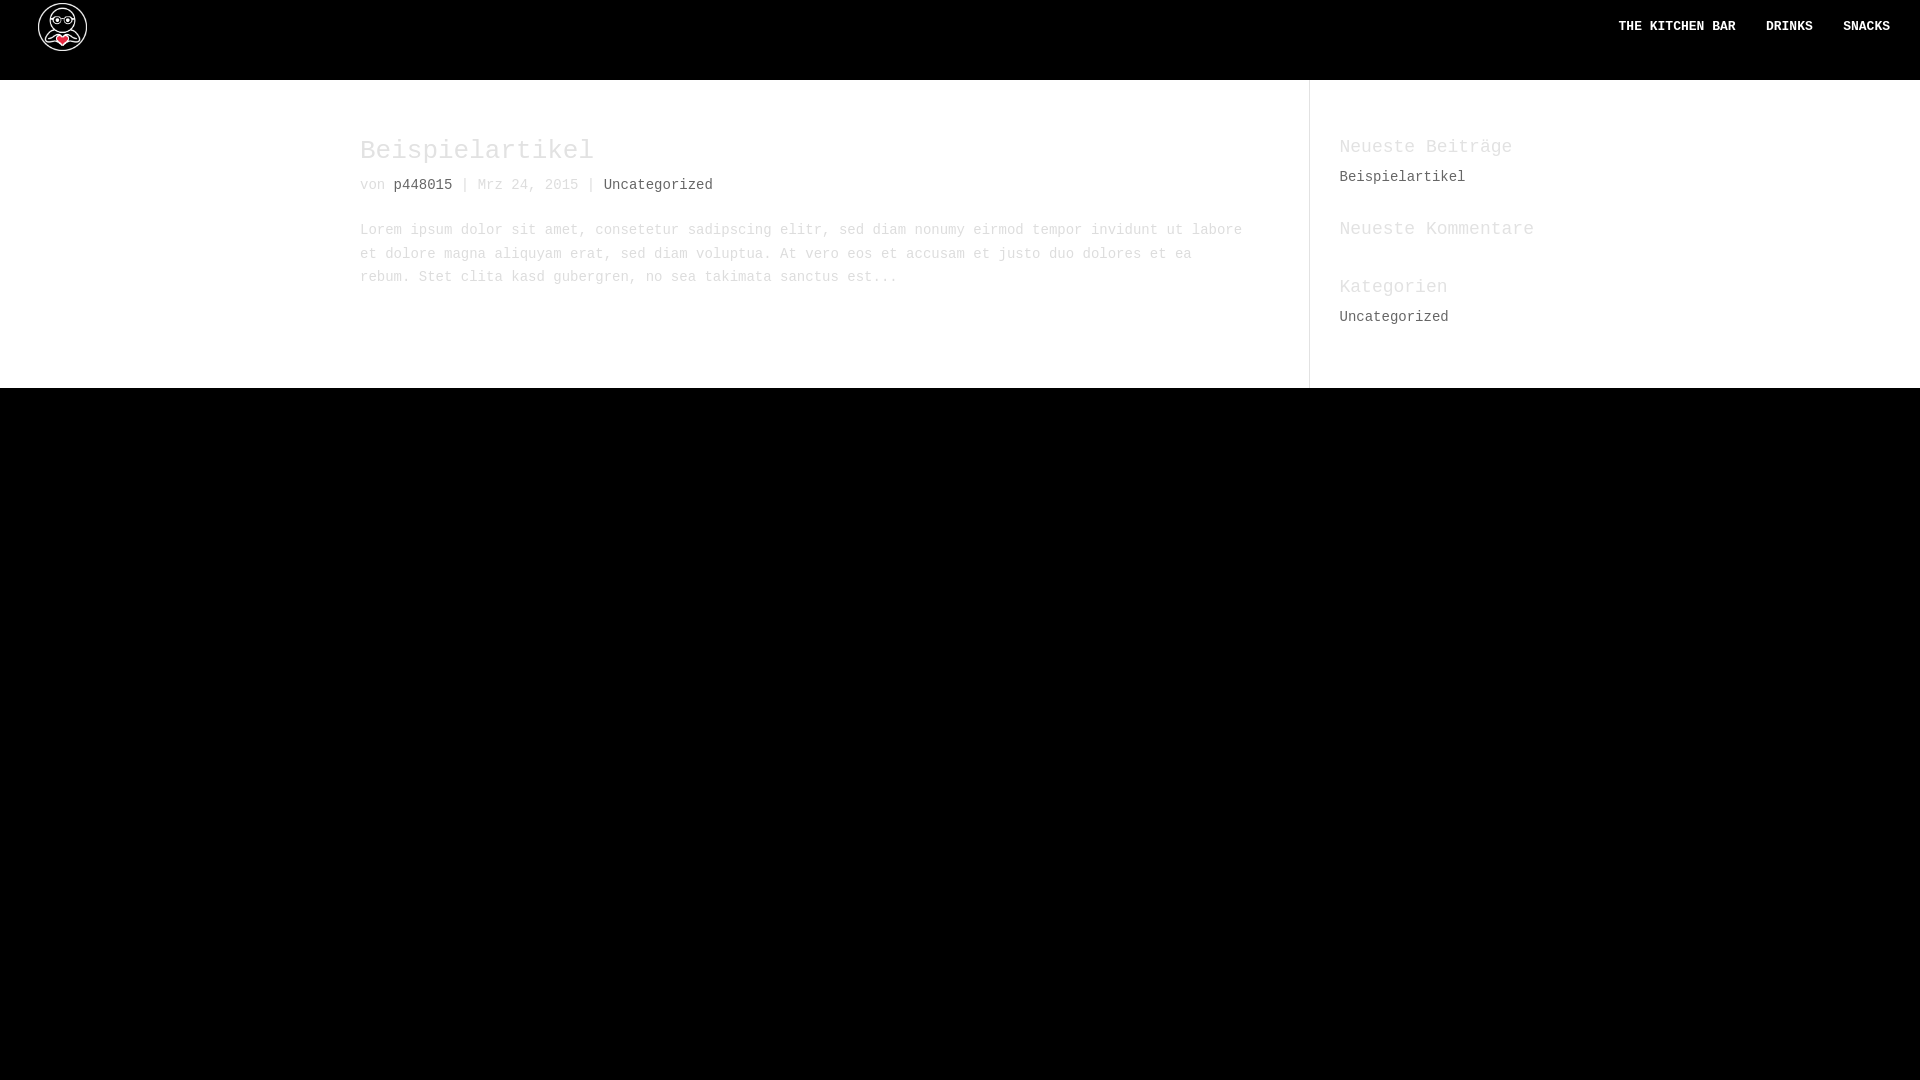 This screenshot has width=1920, height=1080. I want to click on Uncategorized, so click(1394, 317).